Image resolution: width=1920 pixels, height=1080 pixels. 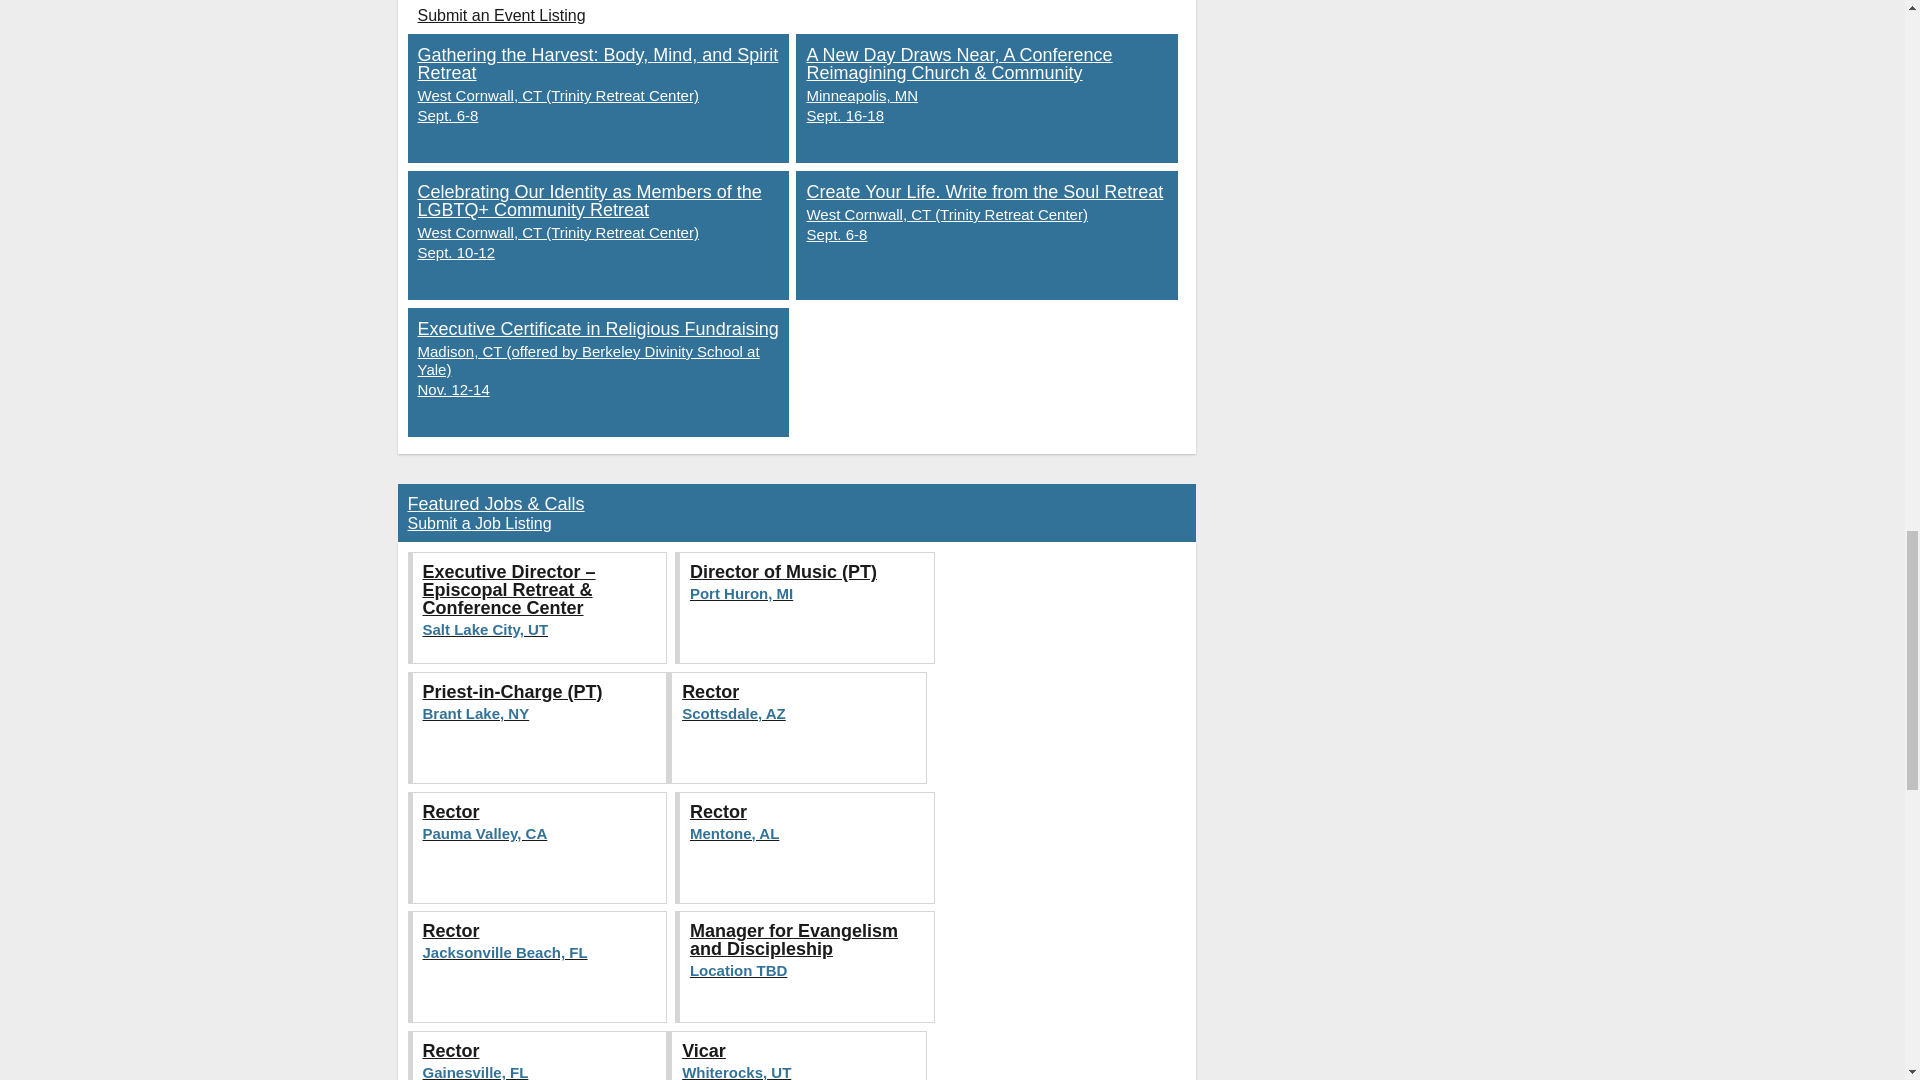 What do you see at coordinates (798, 728) in the screenshot?
I see `Gathering the Harvest: Body, Mind, and Spirit Retreat` at bounding box center [798, 728].